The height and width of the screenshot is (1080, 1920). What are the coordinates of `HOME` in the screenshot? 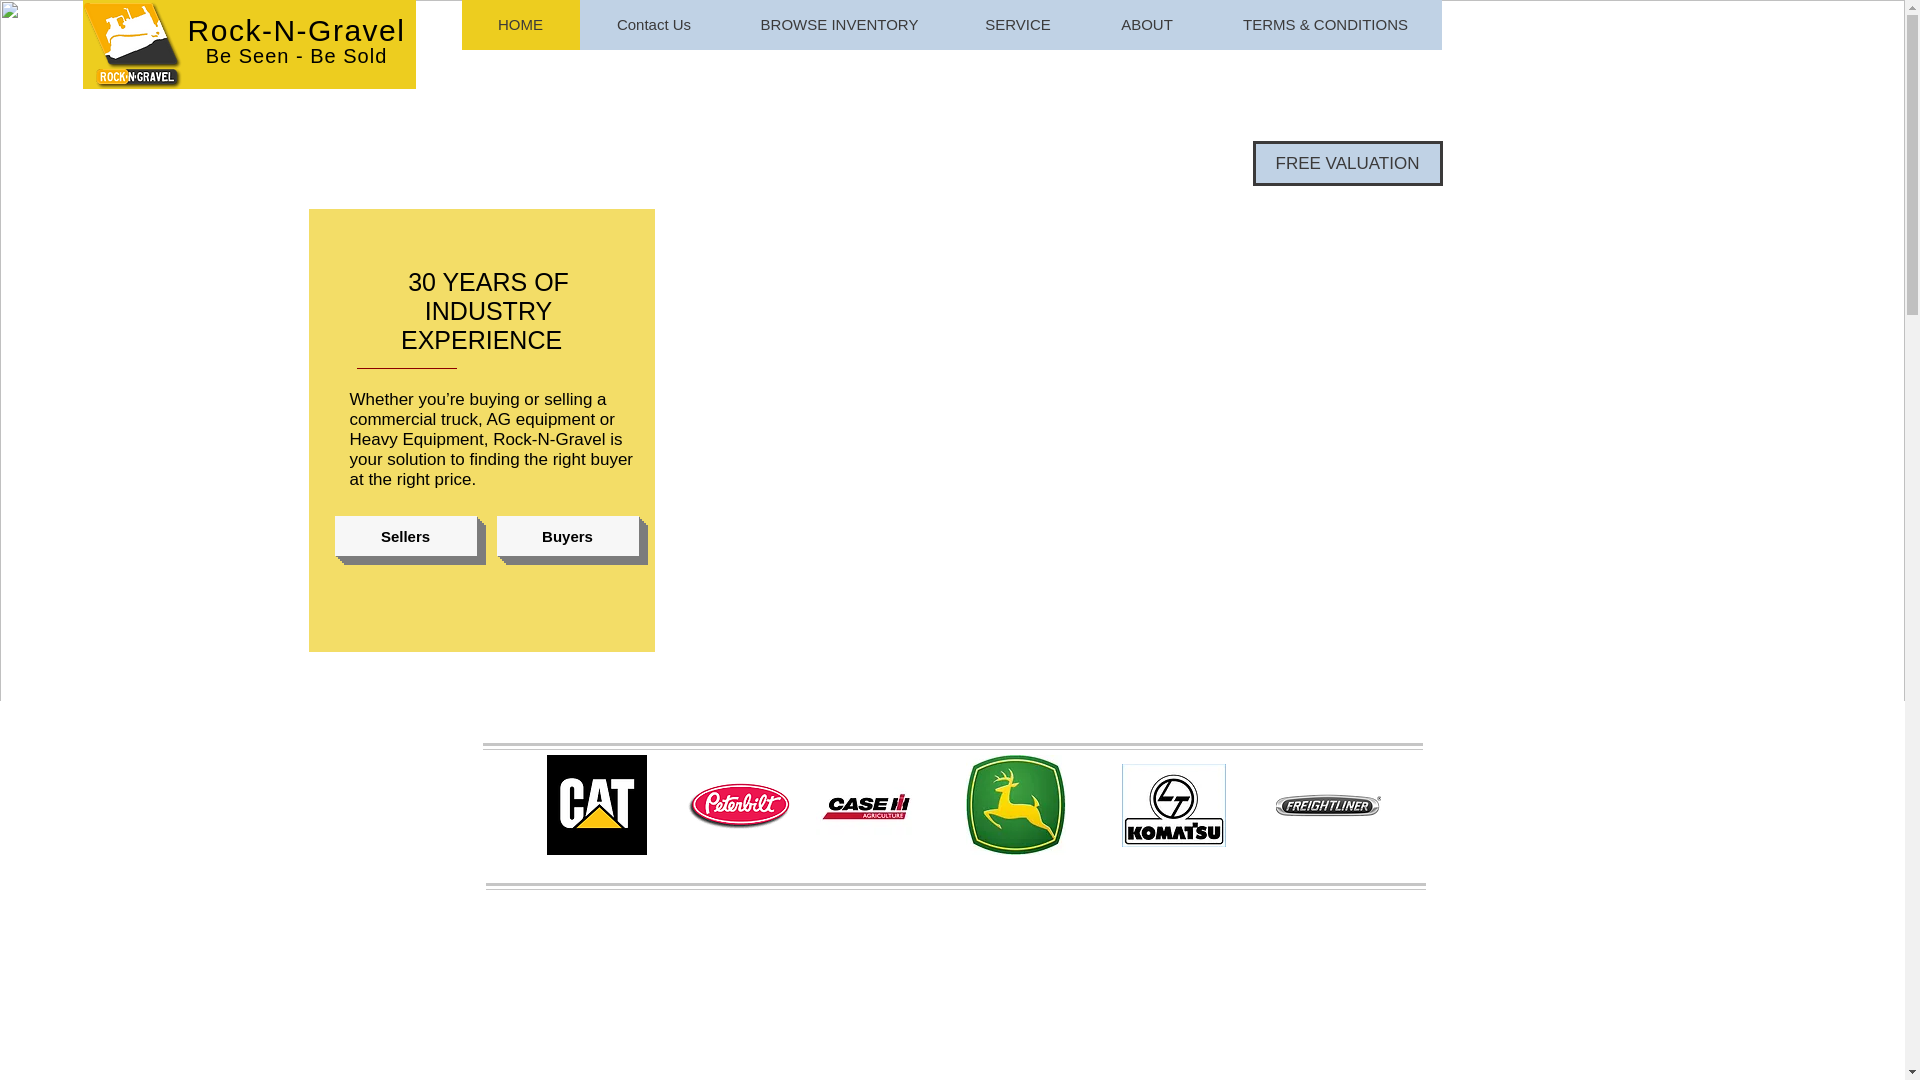 It's located at (520, 24).